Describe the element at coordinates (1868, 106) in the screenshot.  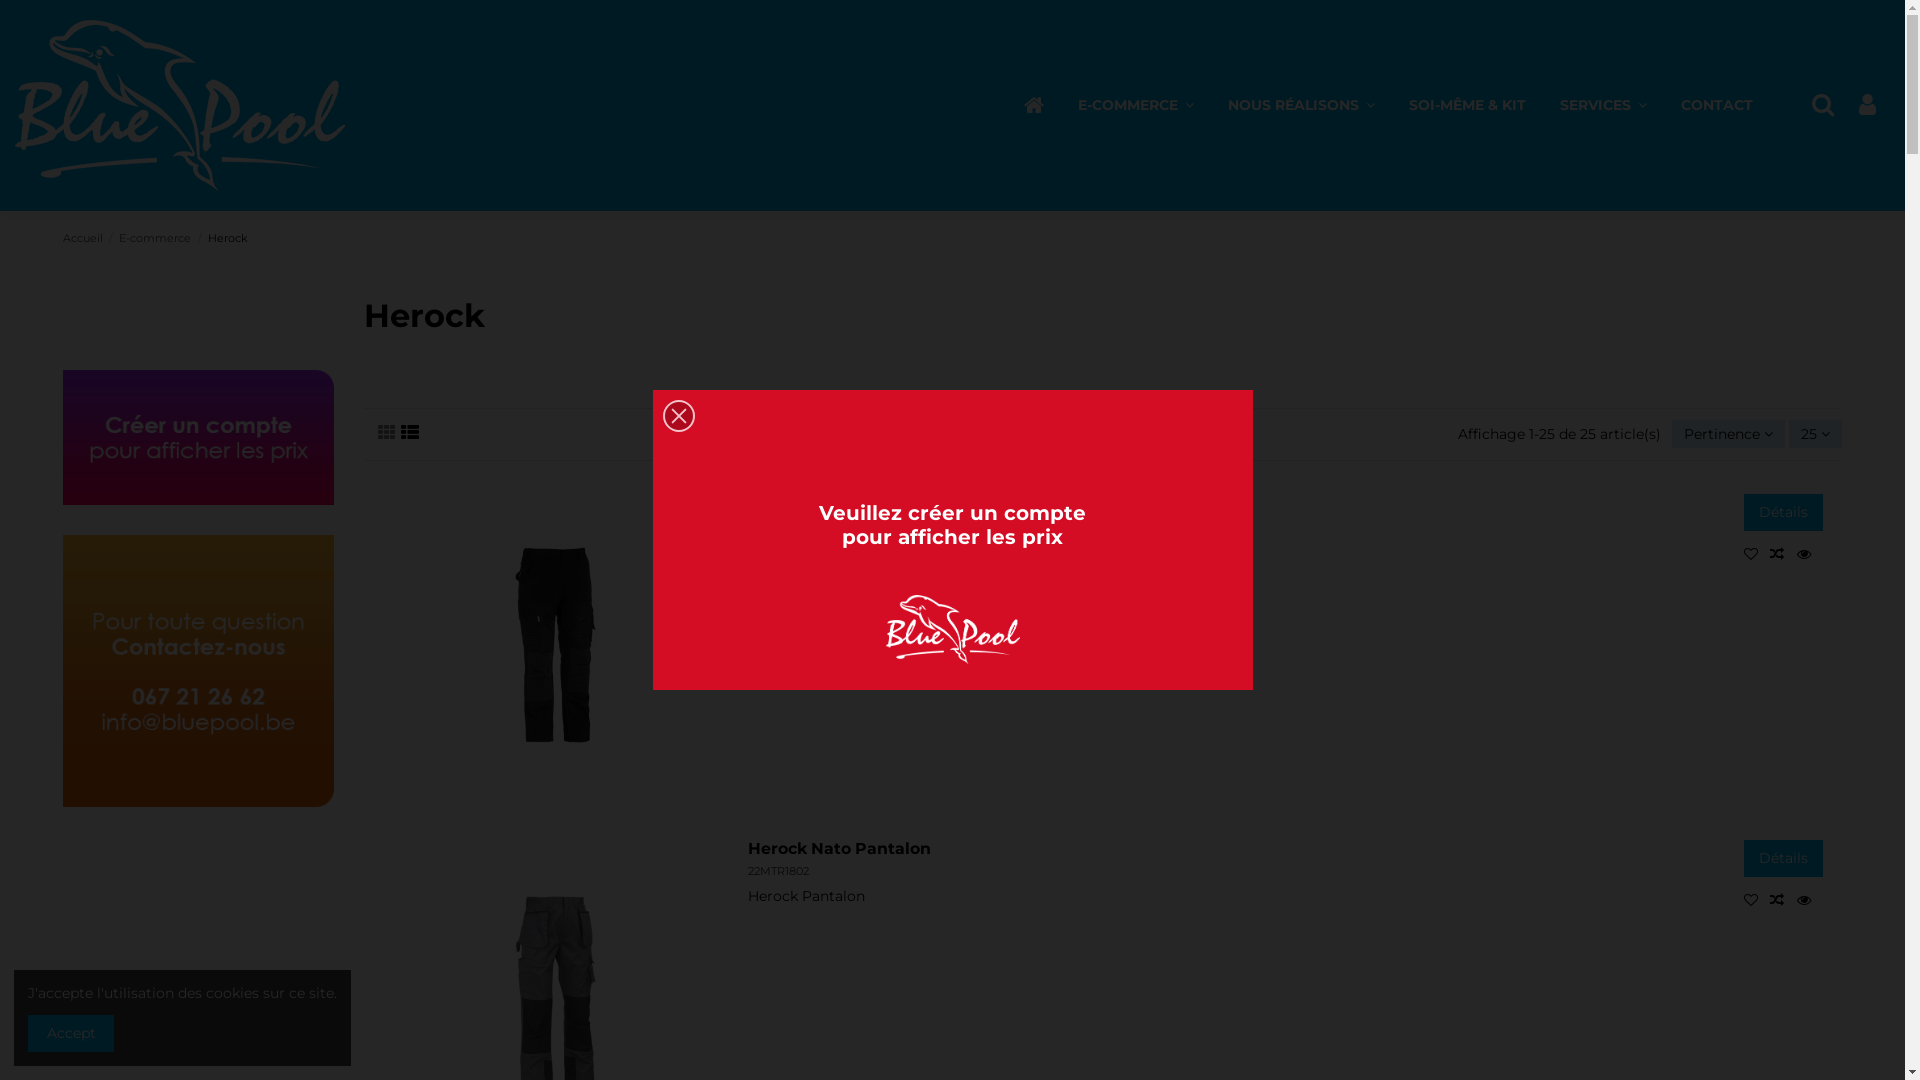
I see `Identifiez-vous` at that location.